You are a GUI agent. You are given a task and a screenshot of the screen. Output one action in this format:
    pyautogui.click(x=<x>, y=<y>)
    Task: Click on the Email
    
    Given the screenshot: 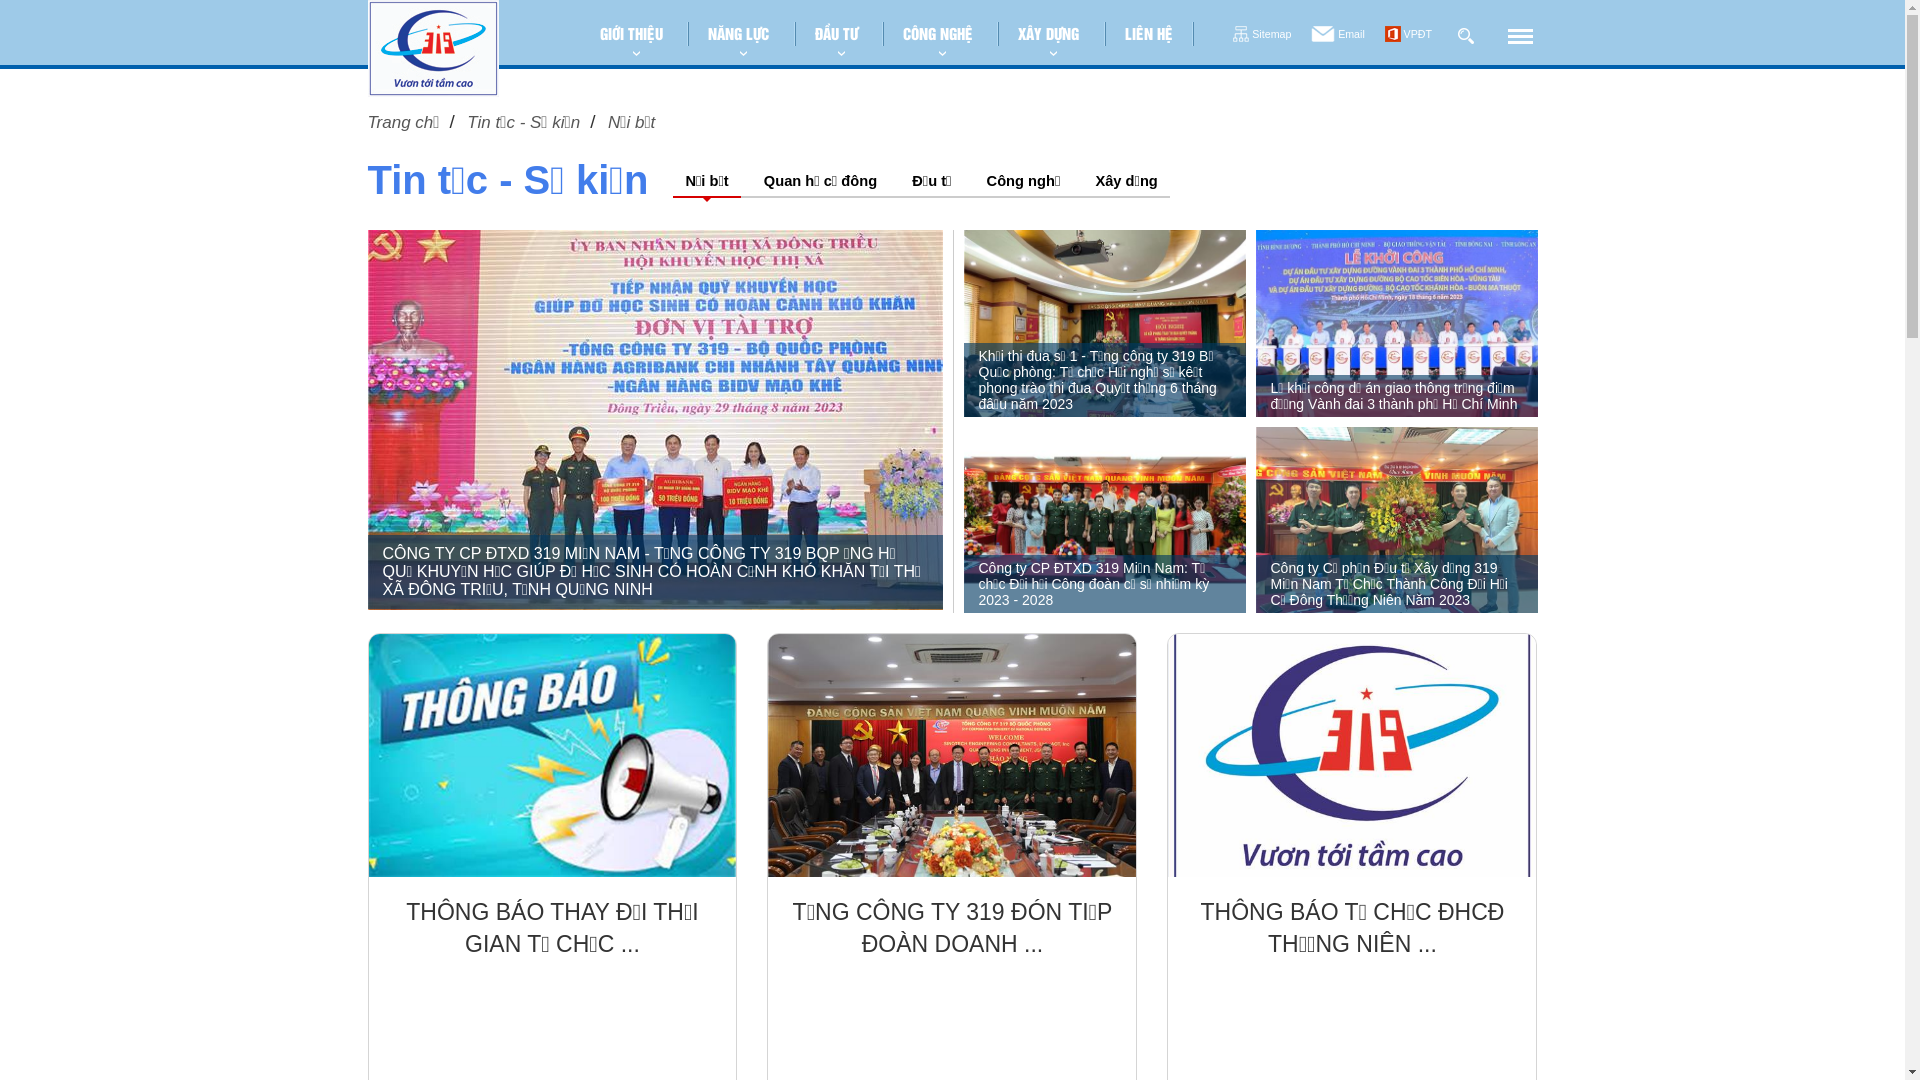 What is the action you would take?
    pyautogui.click(x=1338, y=36)
    